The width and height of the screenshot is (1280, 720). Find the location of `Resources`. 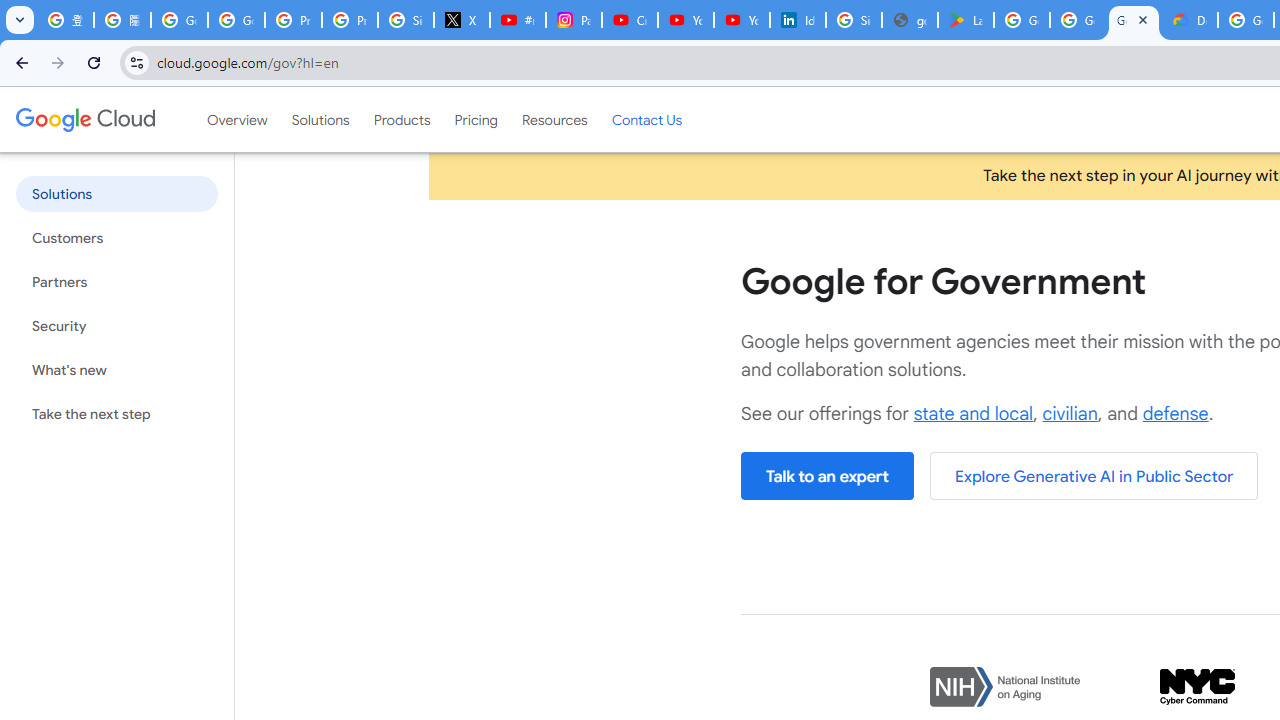

Resources is located at coordinates (554, 119).